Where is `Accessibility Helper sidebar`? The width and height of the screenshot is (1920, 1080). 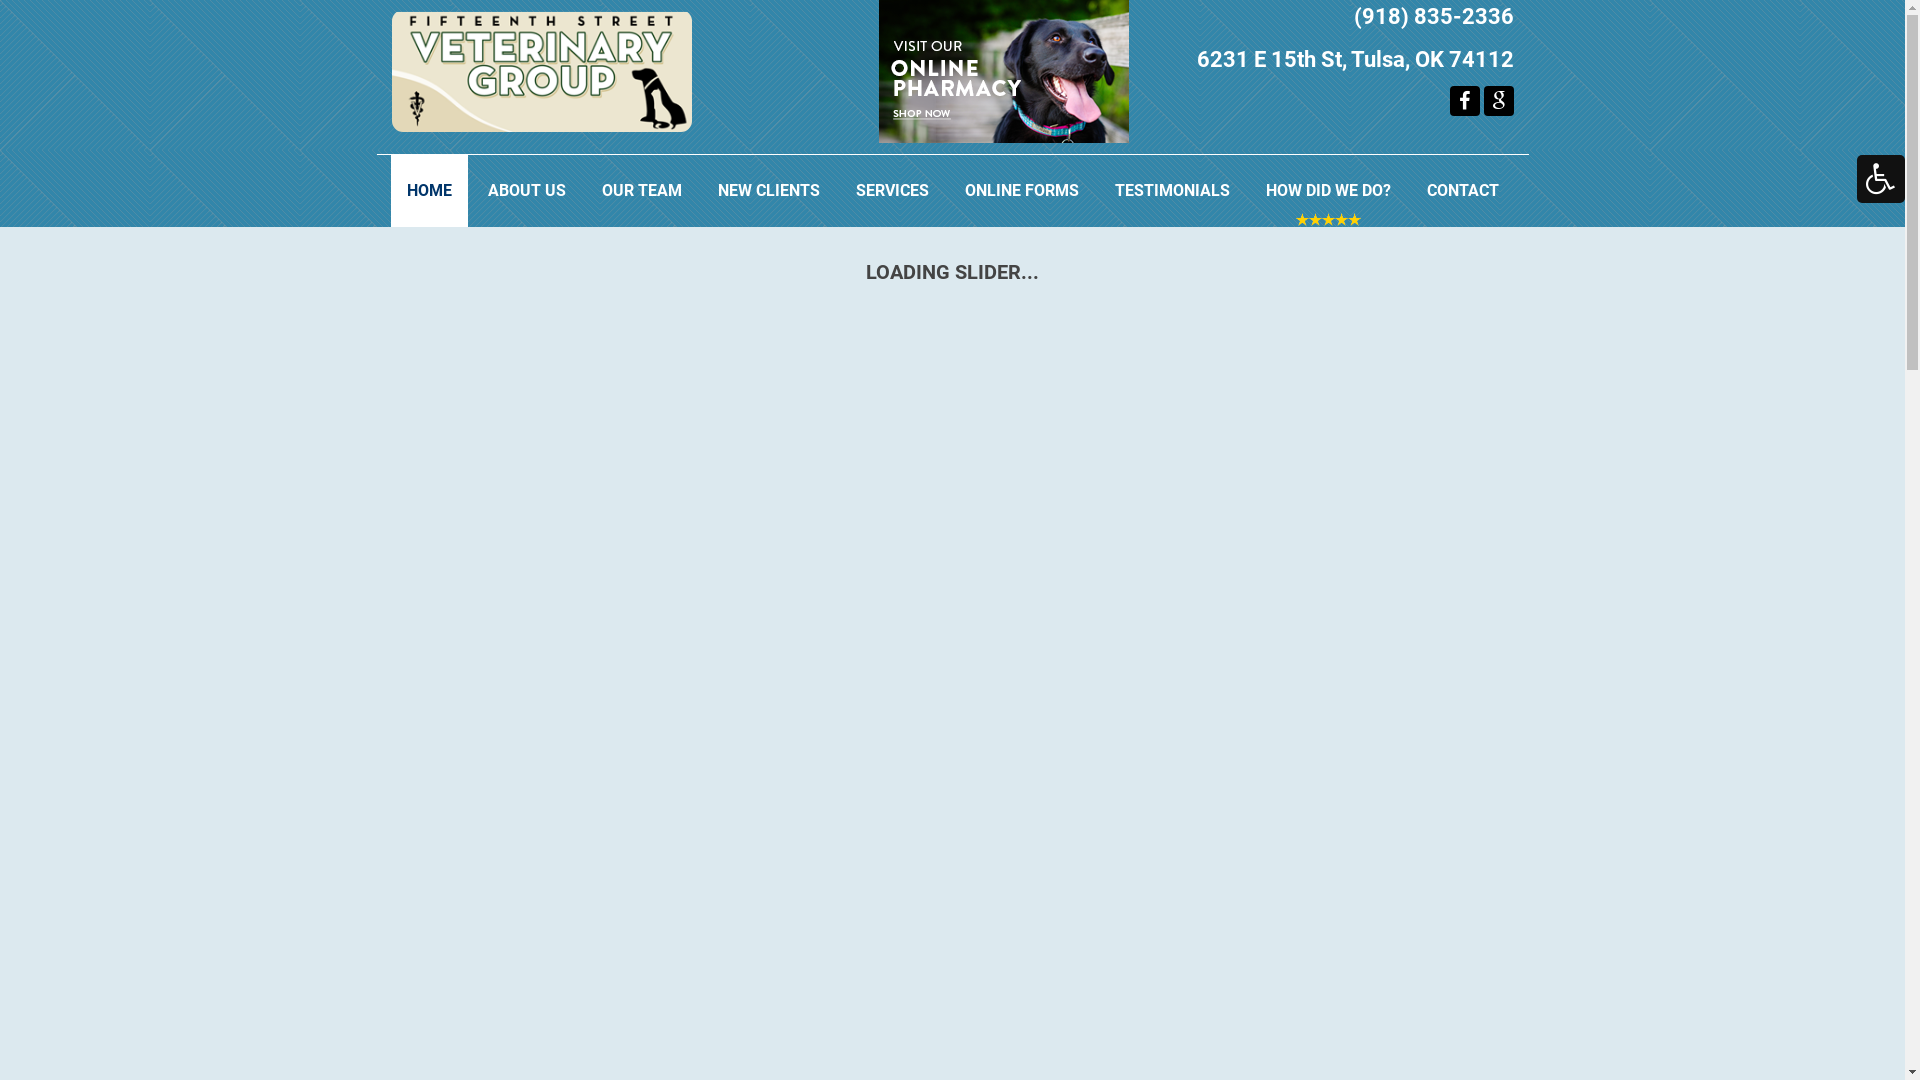
Accessibility Helper sidebar is located at coordinates (1881, 179).